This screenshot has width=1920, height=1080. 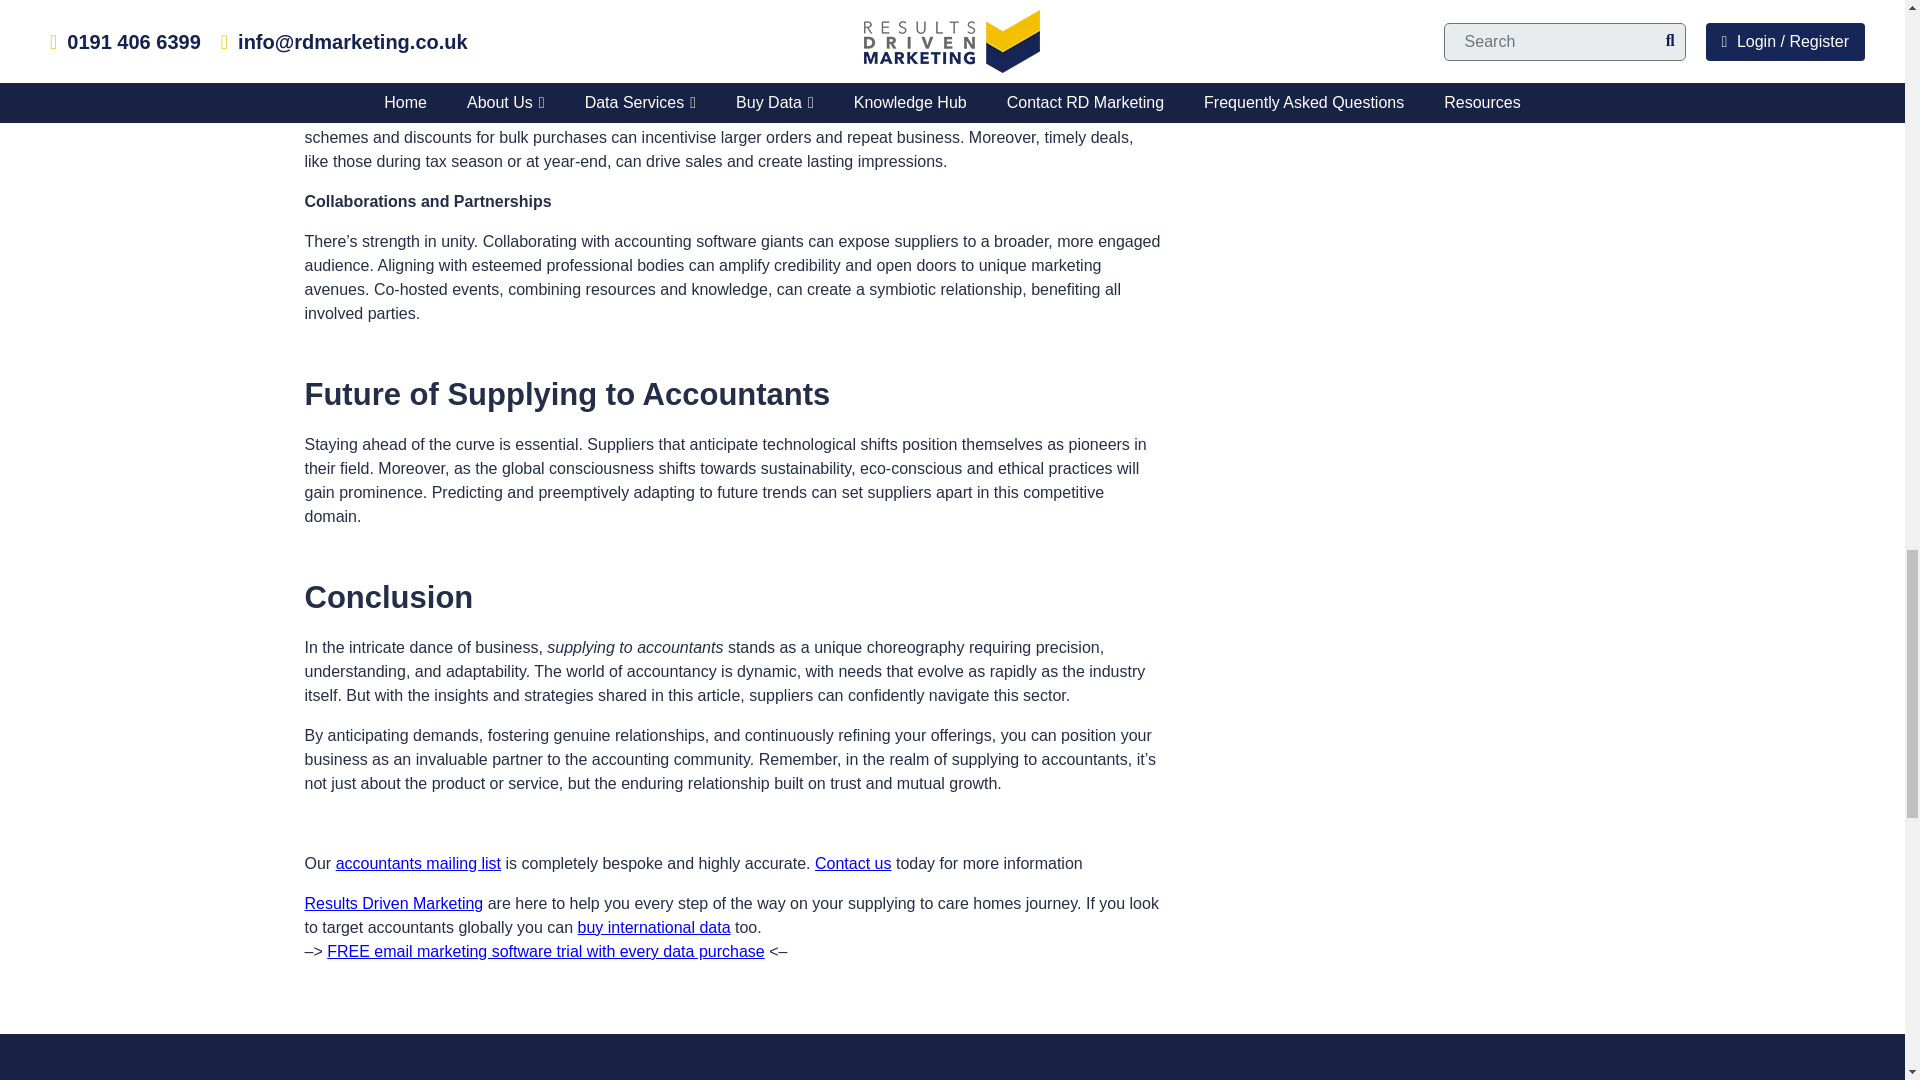 I want to click on buy international data, so click(x=654, y=928).